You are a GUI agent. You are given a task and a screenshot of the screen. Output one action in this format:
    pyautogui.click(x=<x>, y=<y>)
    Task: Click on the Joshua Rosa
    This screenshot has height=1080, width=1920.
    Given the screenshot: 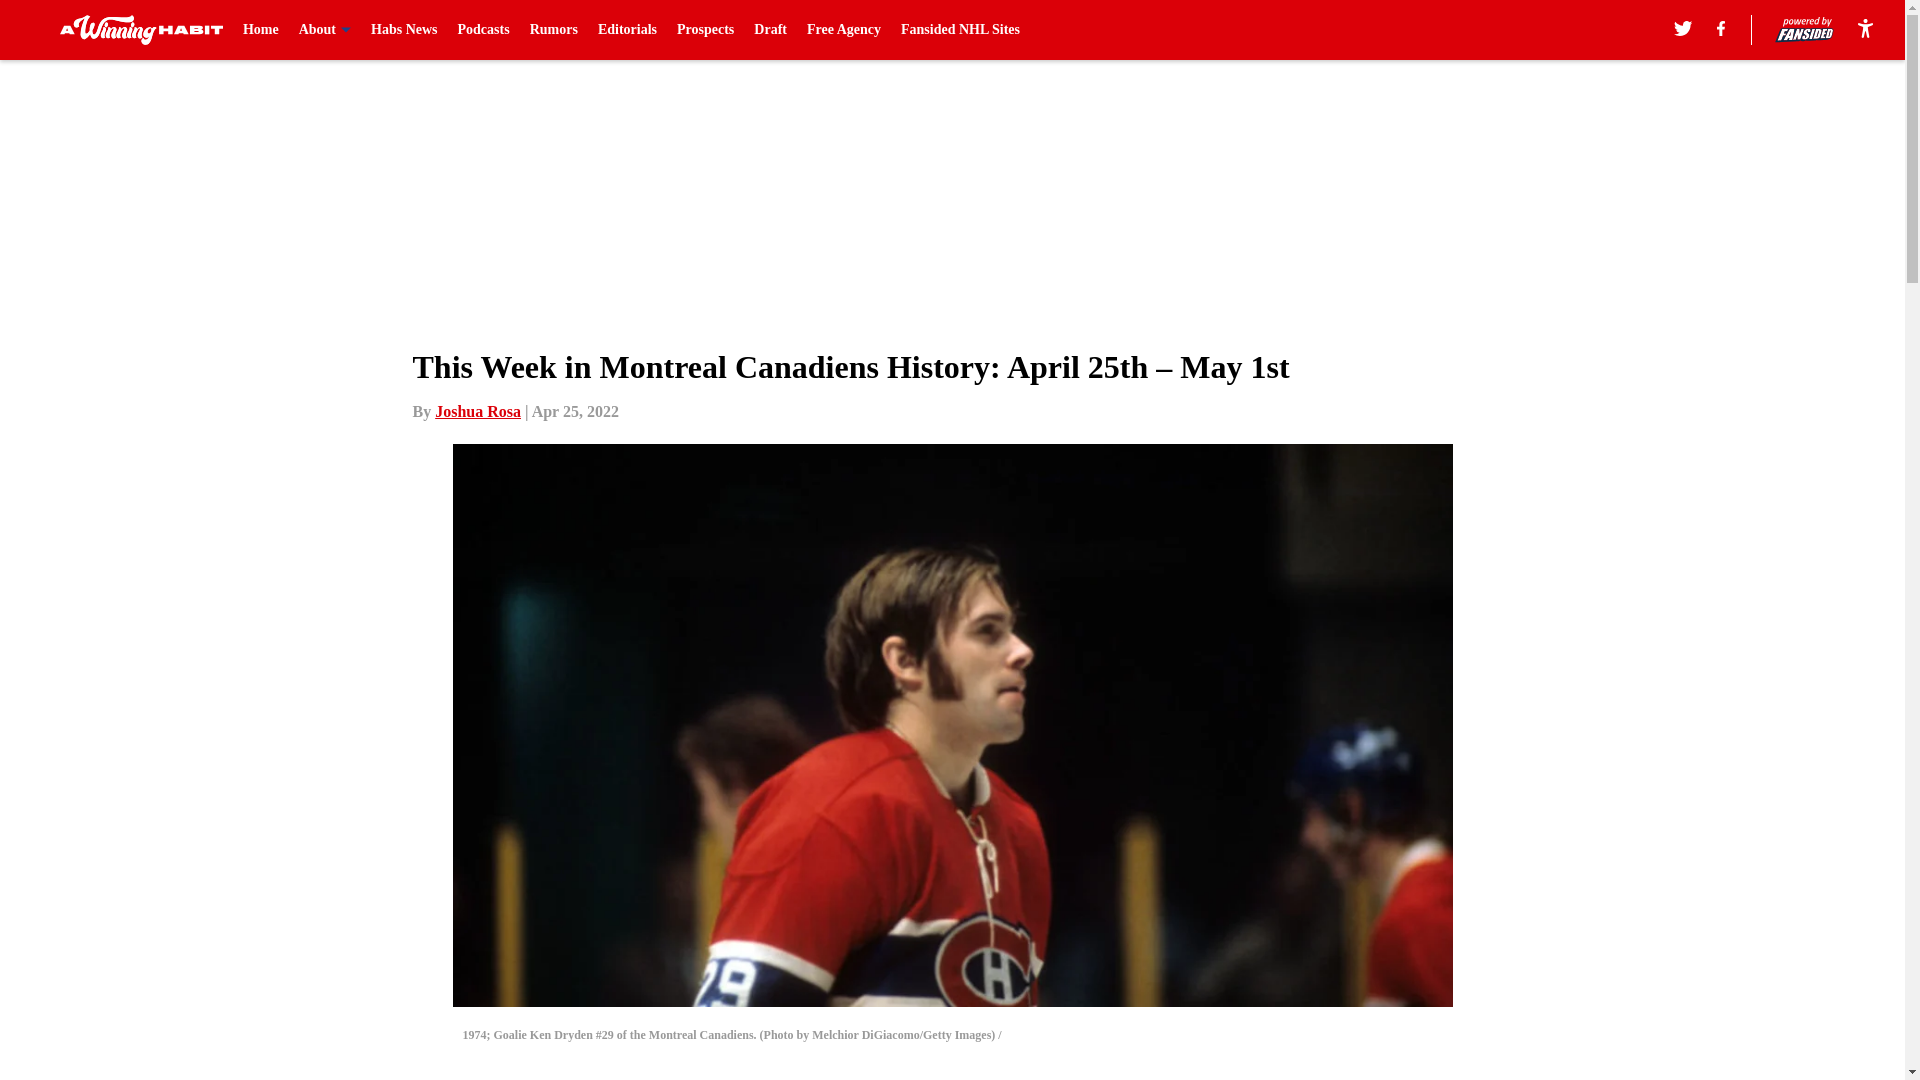 What is the action you would take?
    pyautogui.click(x=478, y=411)
    